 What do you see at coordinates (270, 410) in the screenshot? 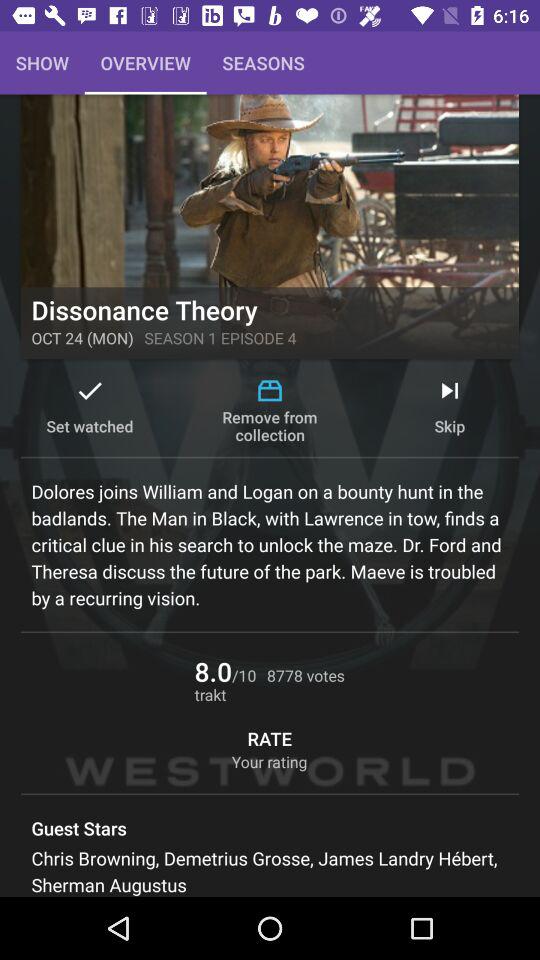
I see `tap the item next to the set watched item` at bounding box center [270, 410].